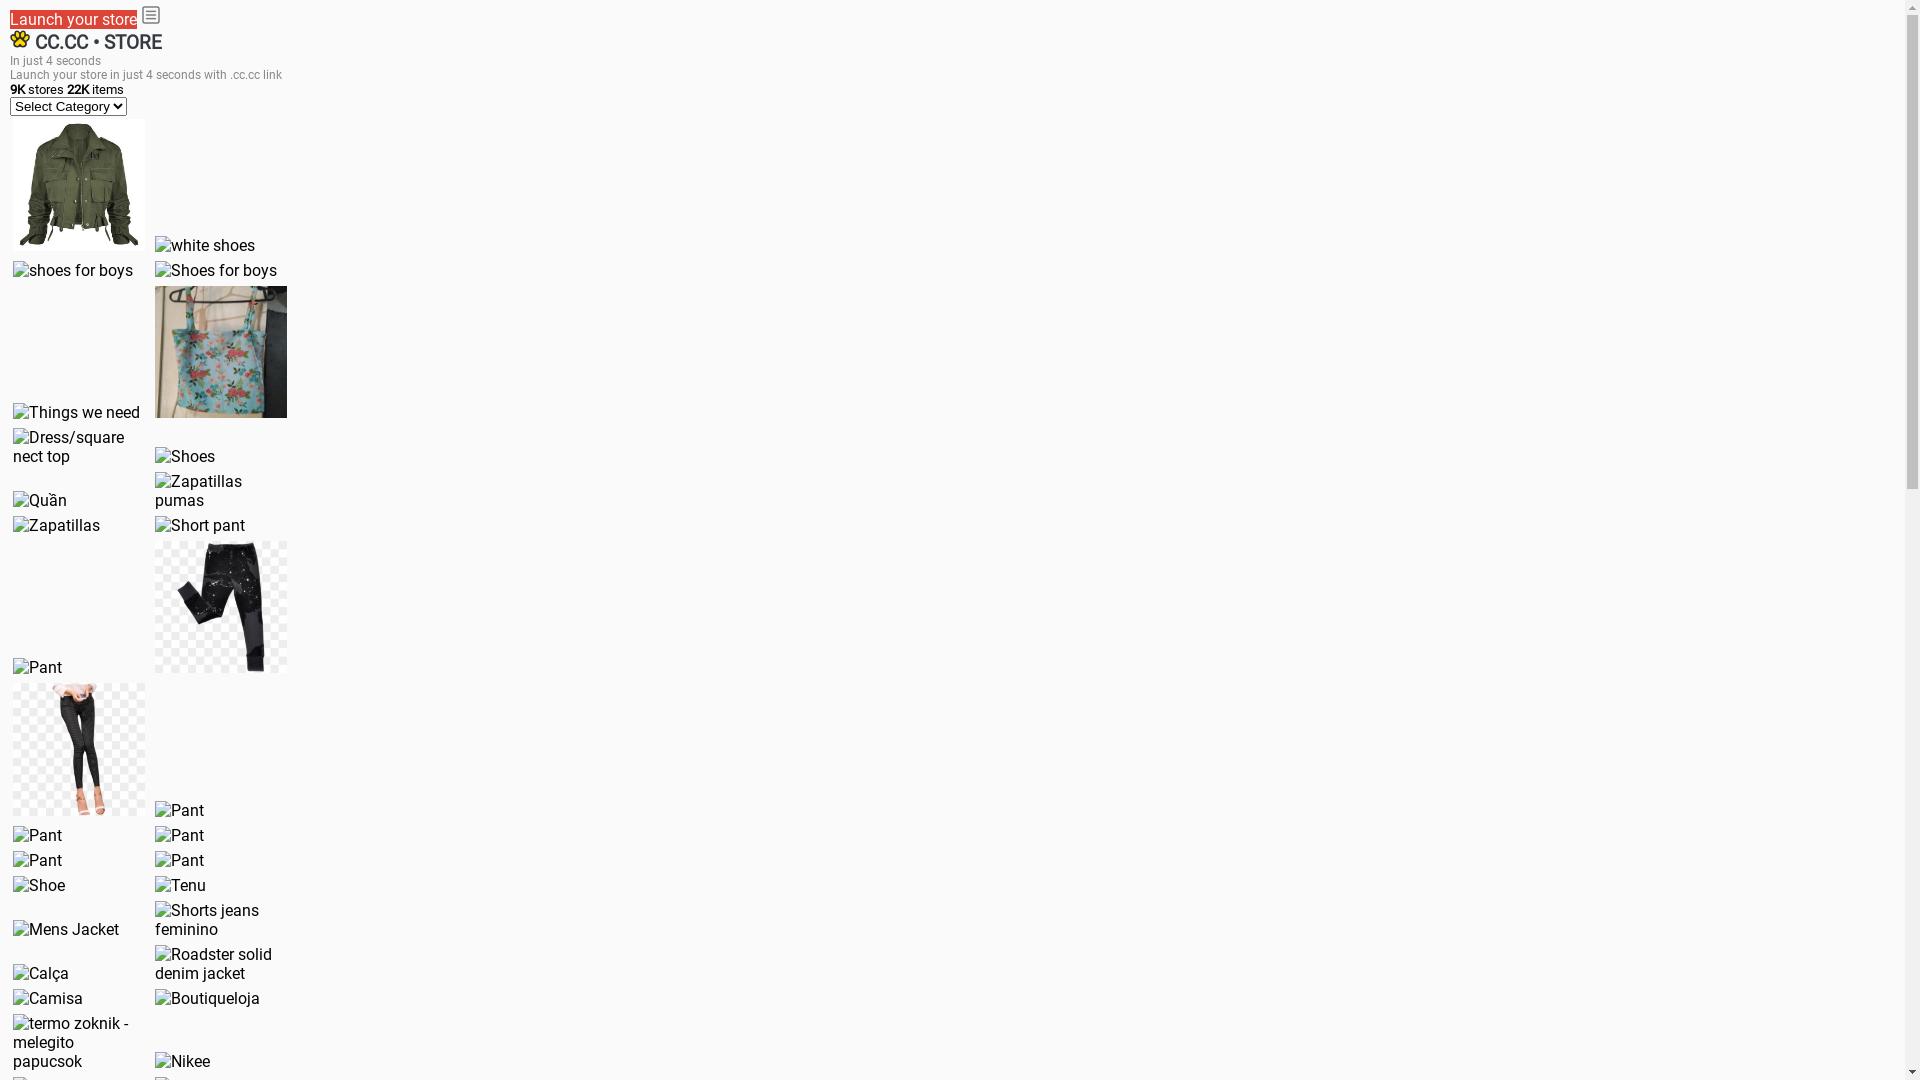  Describe the element at coordinates (221, 963) in the screenshot. I see `Roadster solid denim jacket` at that location.